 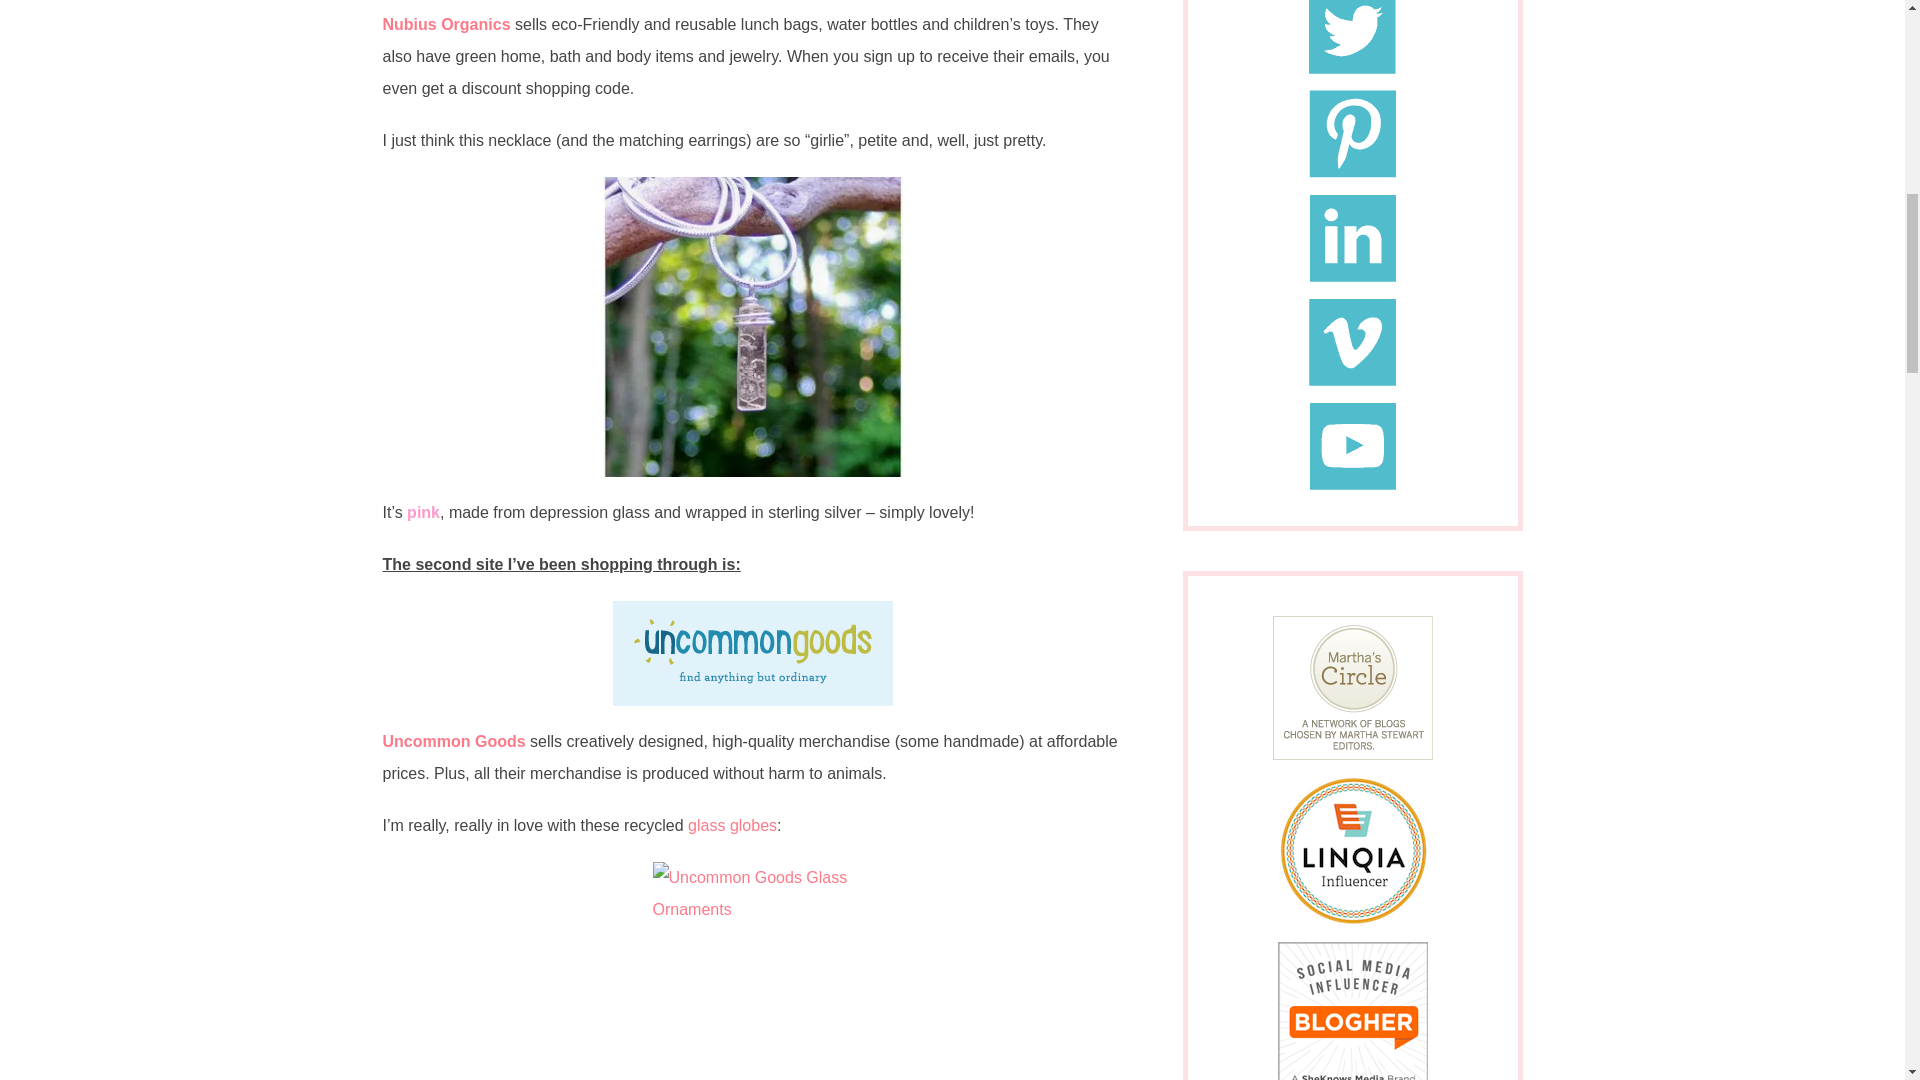 I want to click on treeglobes, so click(x=752, y=961).